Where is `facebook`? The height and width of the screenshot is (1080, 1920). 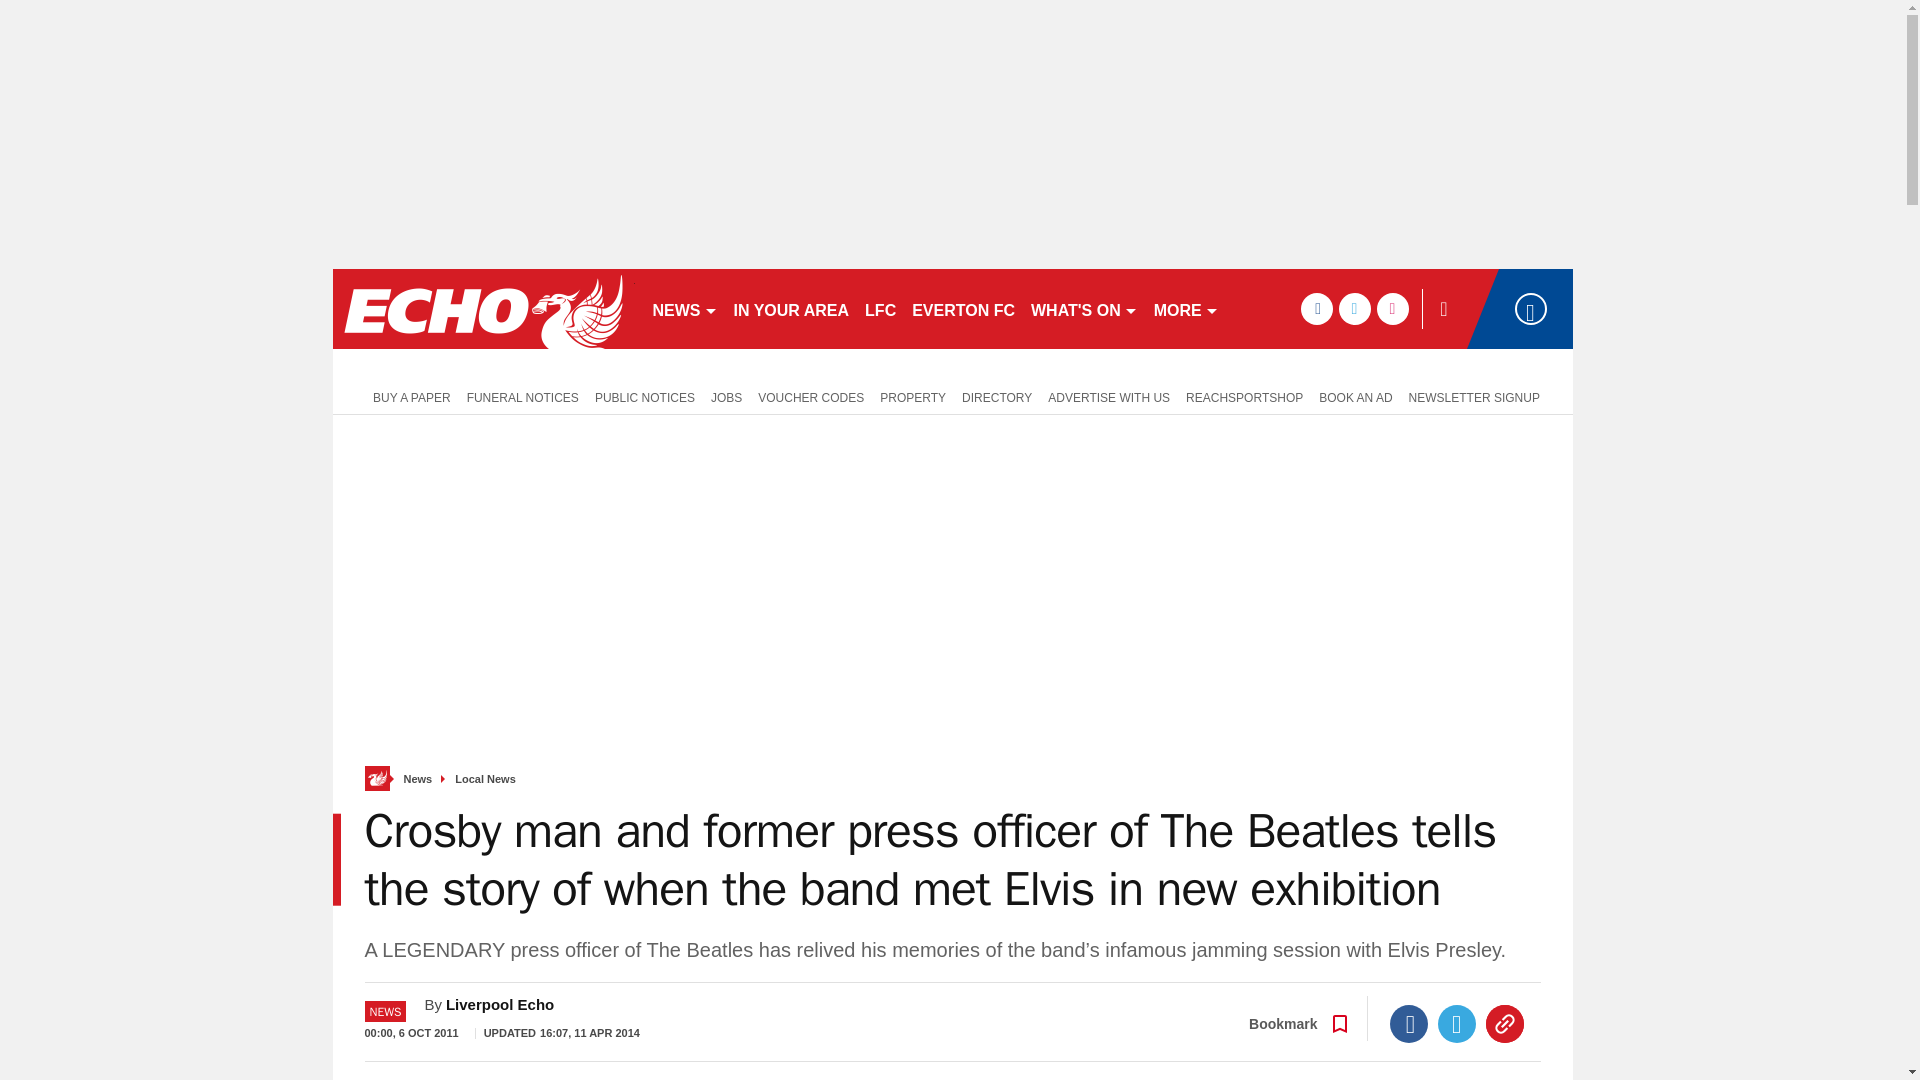
facebook is located at coordinates (1316, 308).